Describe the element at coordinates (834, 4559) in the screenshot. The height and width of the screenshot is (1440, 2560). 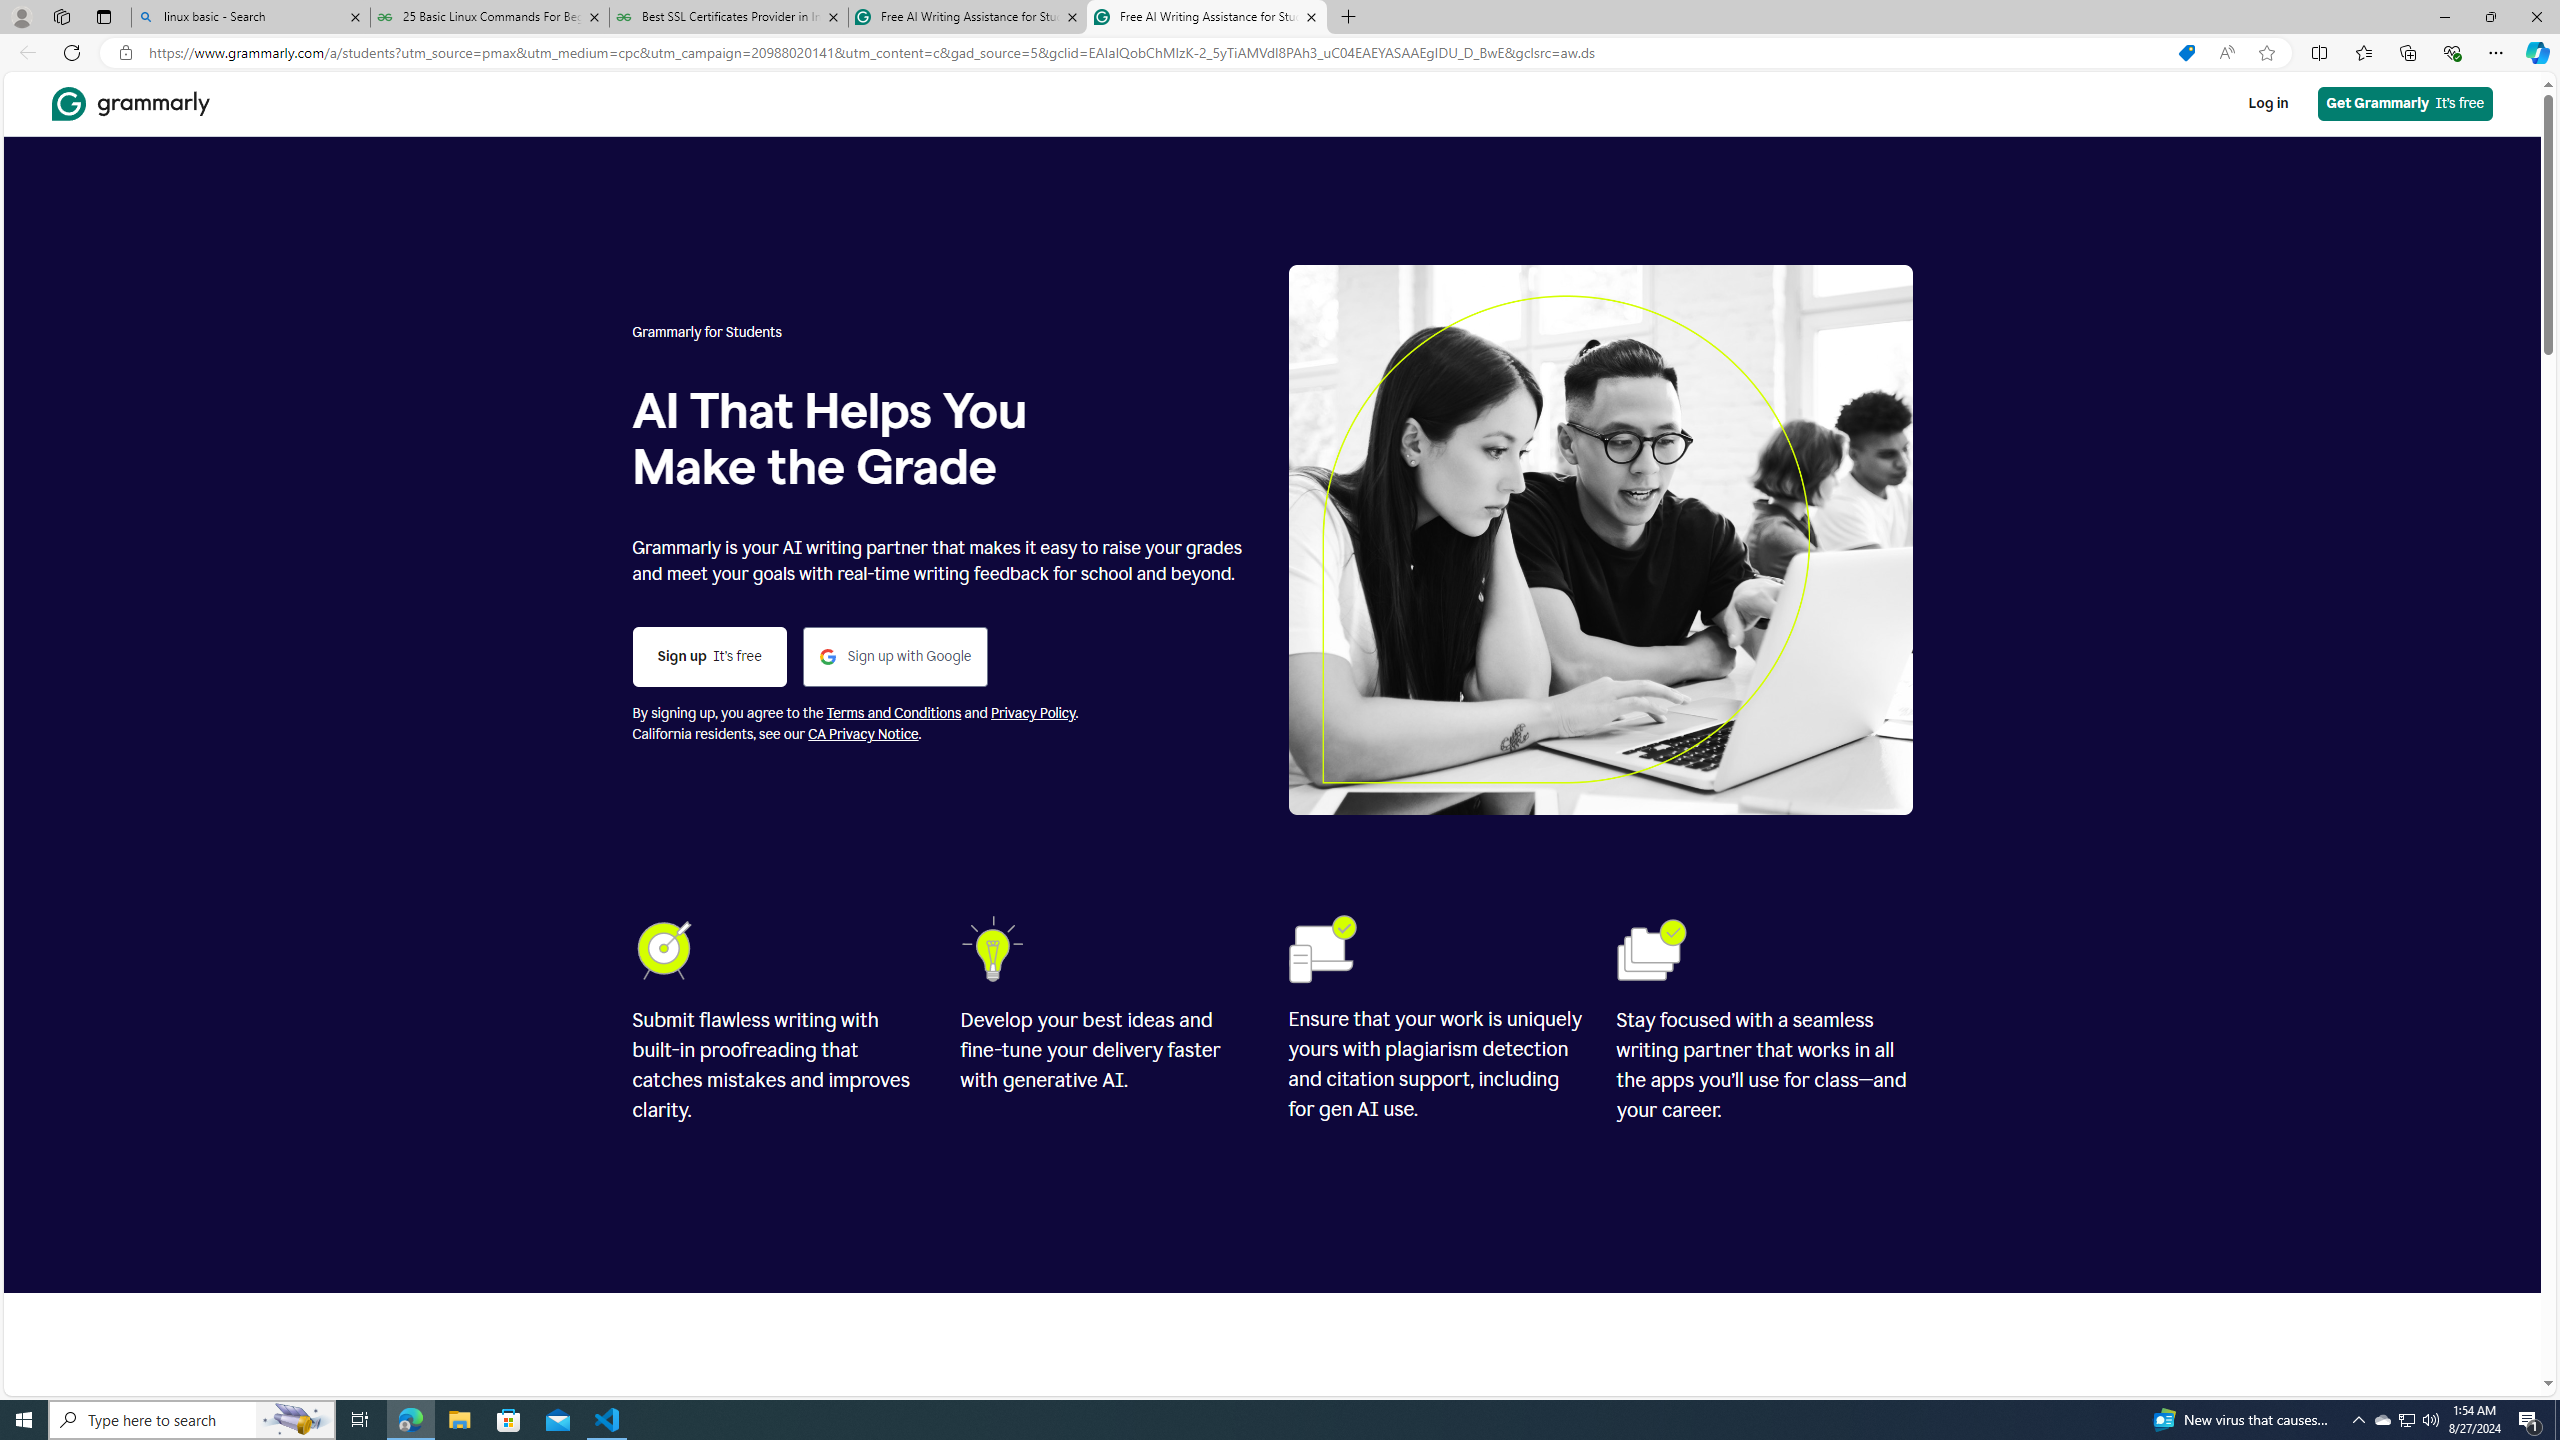
I see `Paper with magnifying glass icon` at that location.